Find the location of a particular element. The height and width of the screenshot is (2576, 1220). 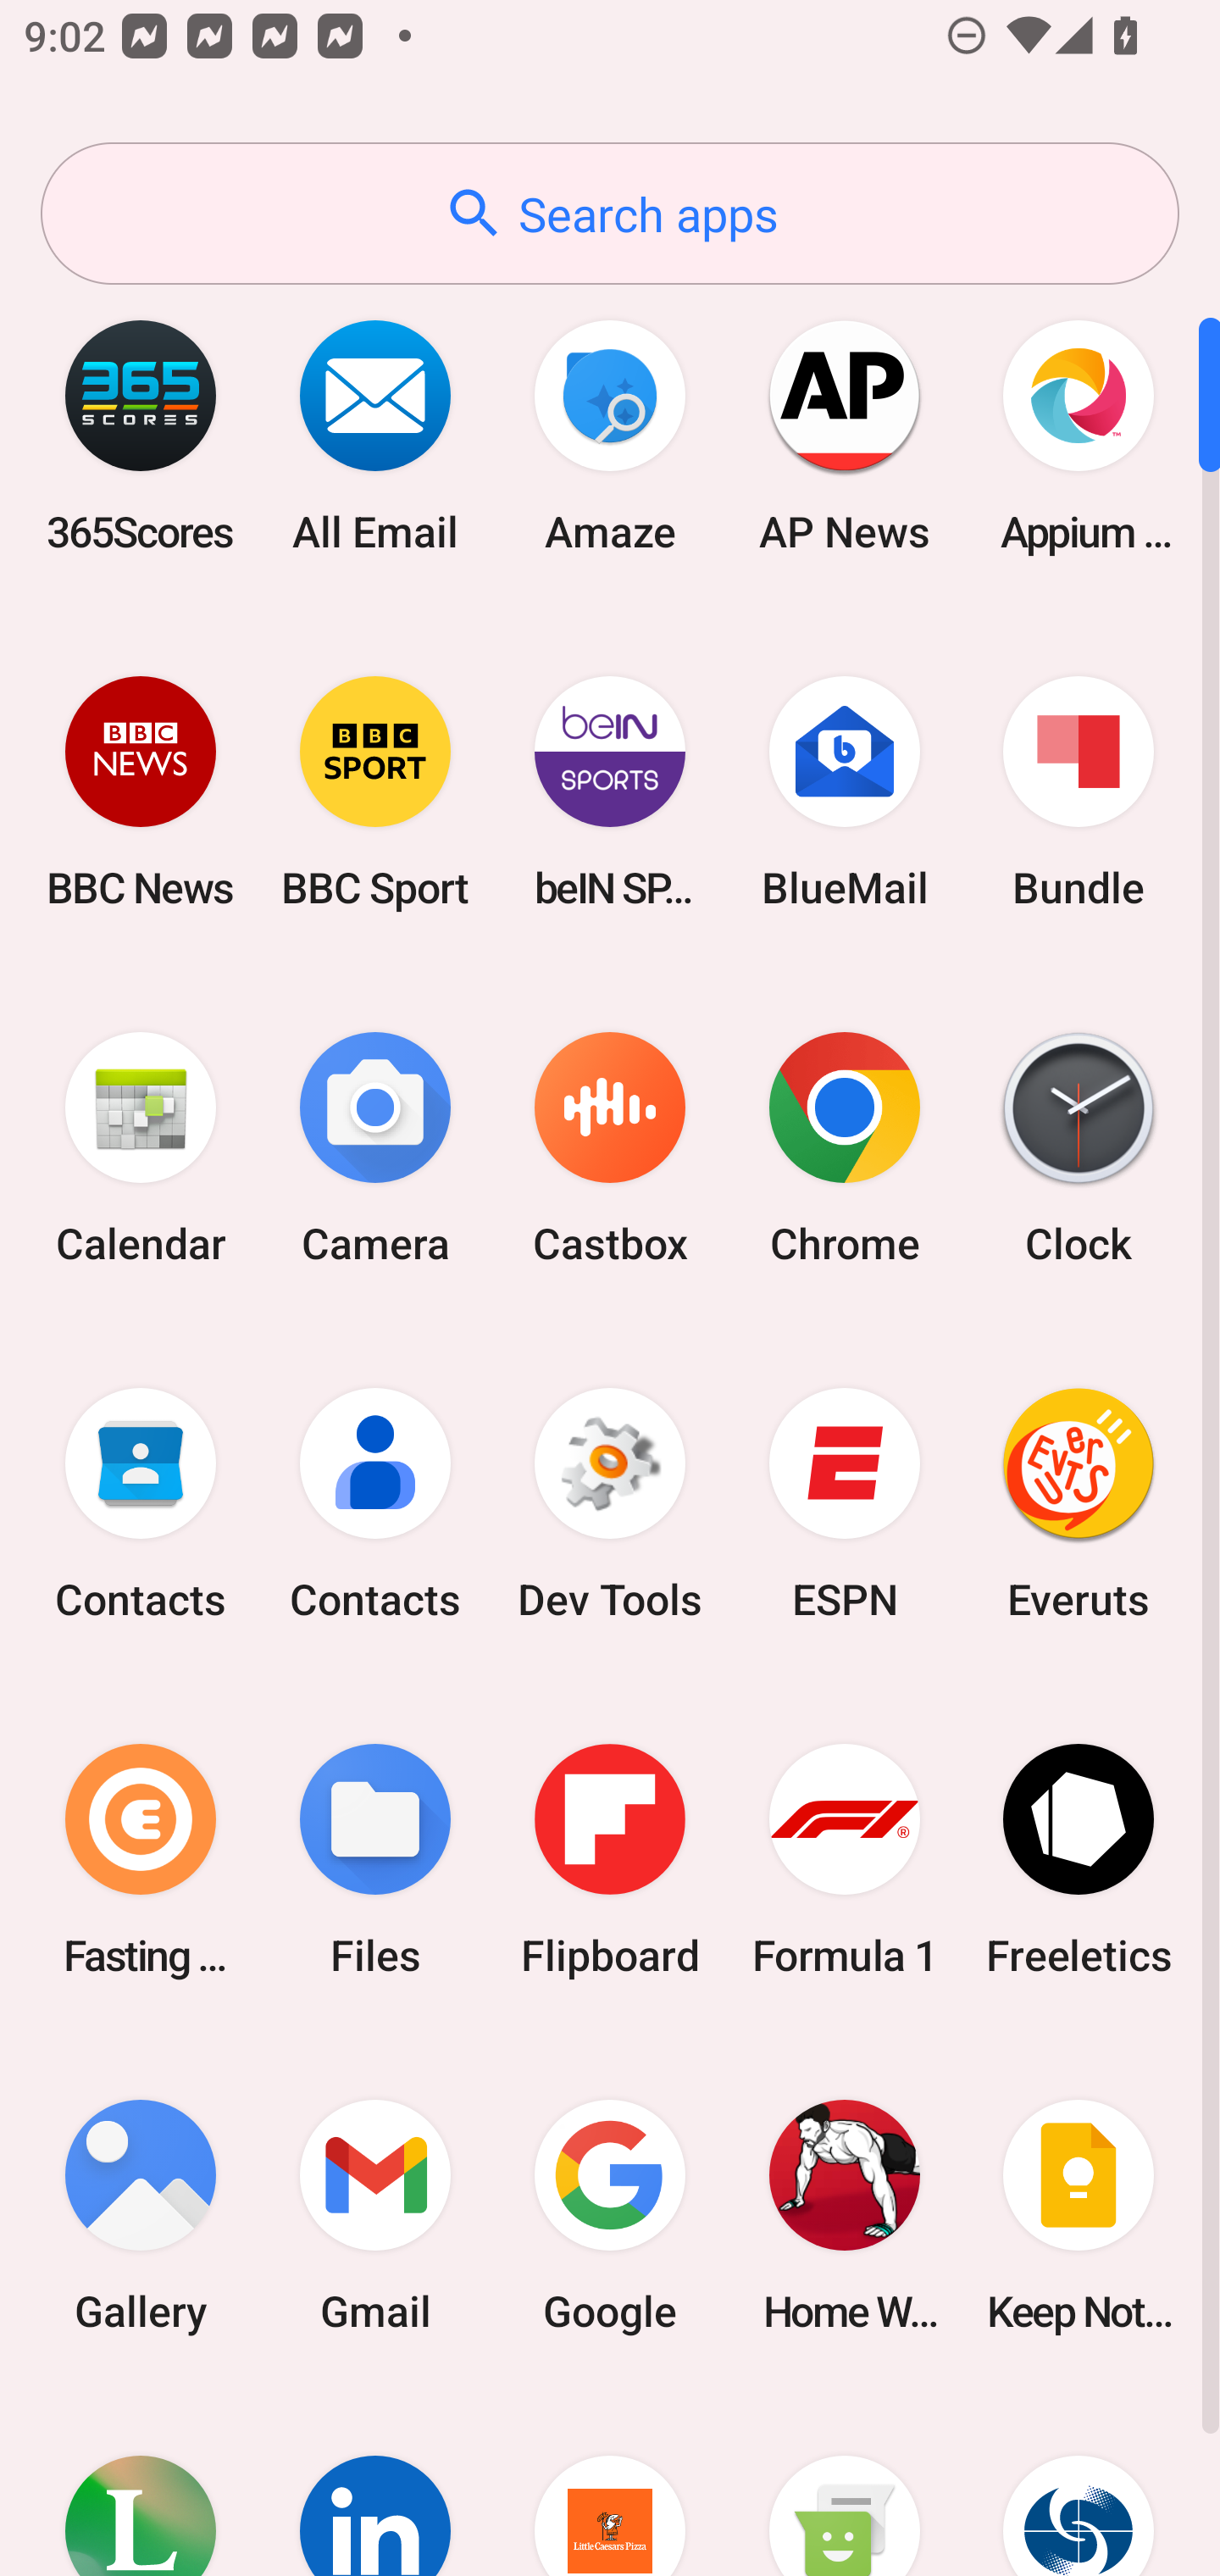

BBC Sport is located at coordinates (375, 791).